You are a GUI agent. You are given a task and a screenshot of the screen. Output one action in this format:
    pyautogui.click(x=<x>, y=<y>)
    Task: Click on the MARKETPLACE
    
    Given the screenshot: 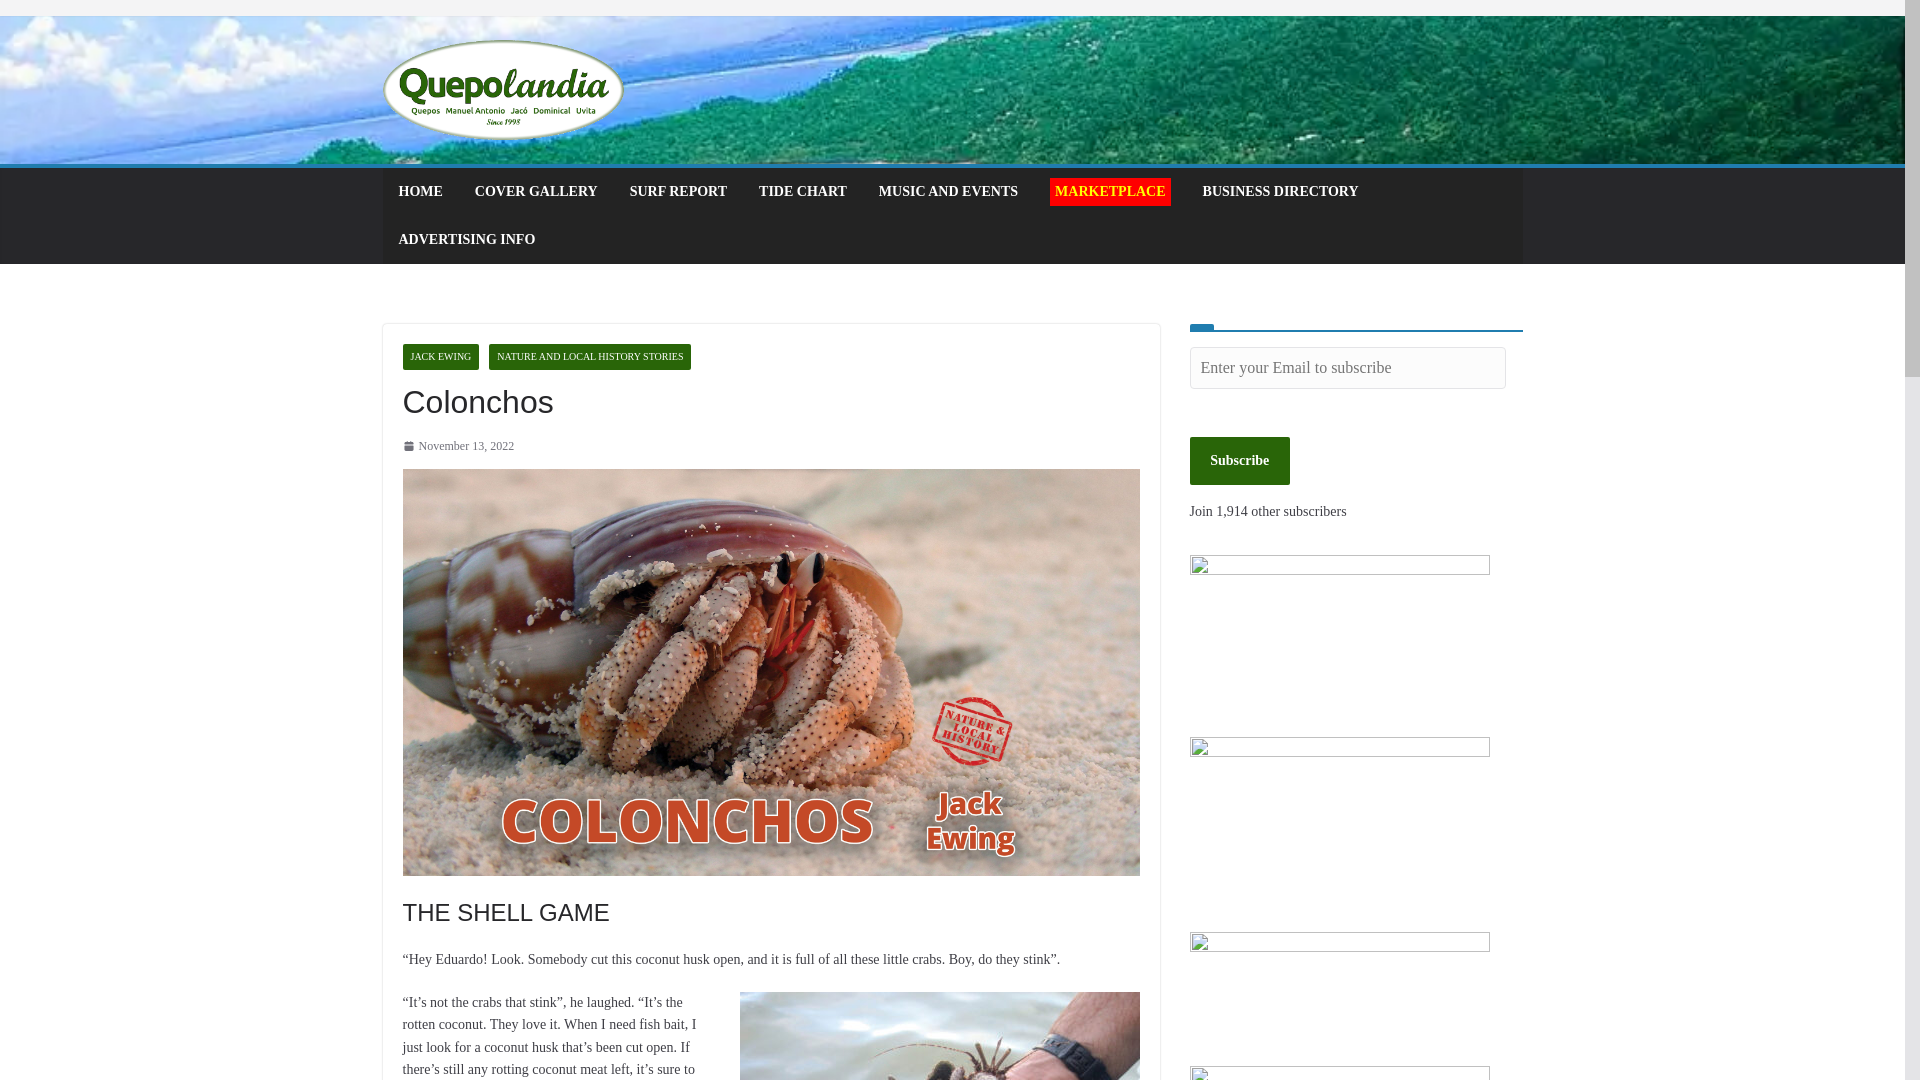 What is the action you would take?
    pyautogui.click(x=1110, y=192)
    